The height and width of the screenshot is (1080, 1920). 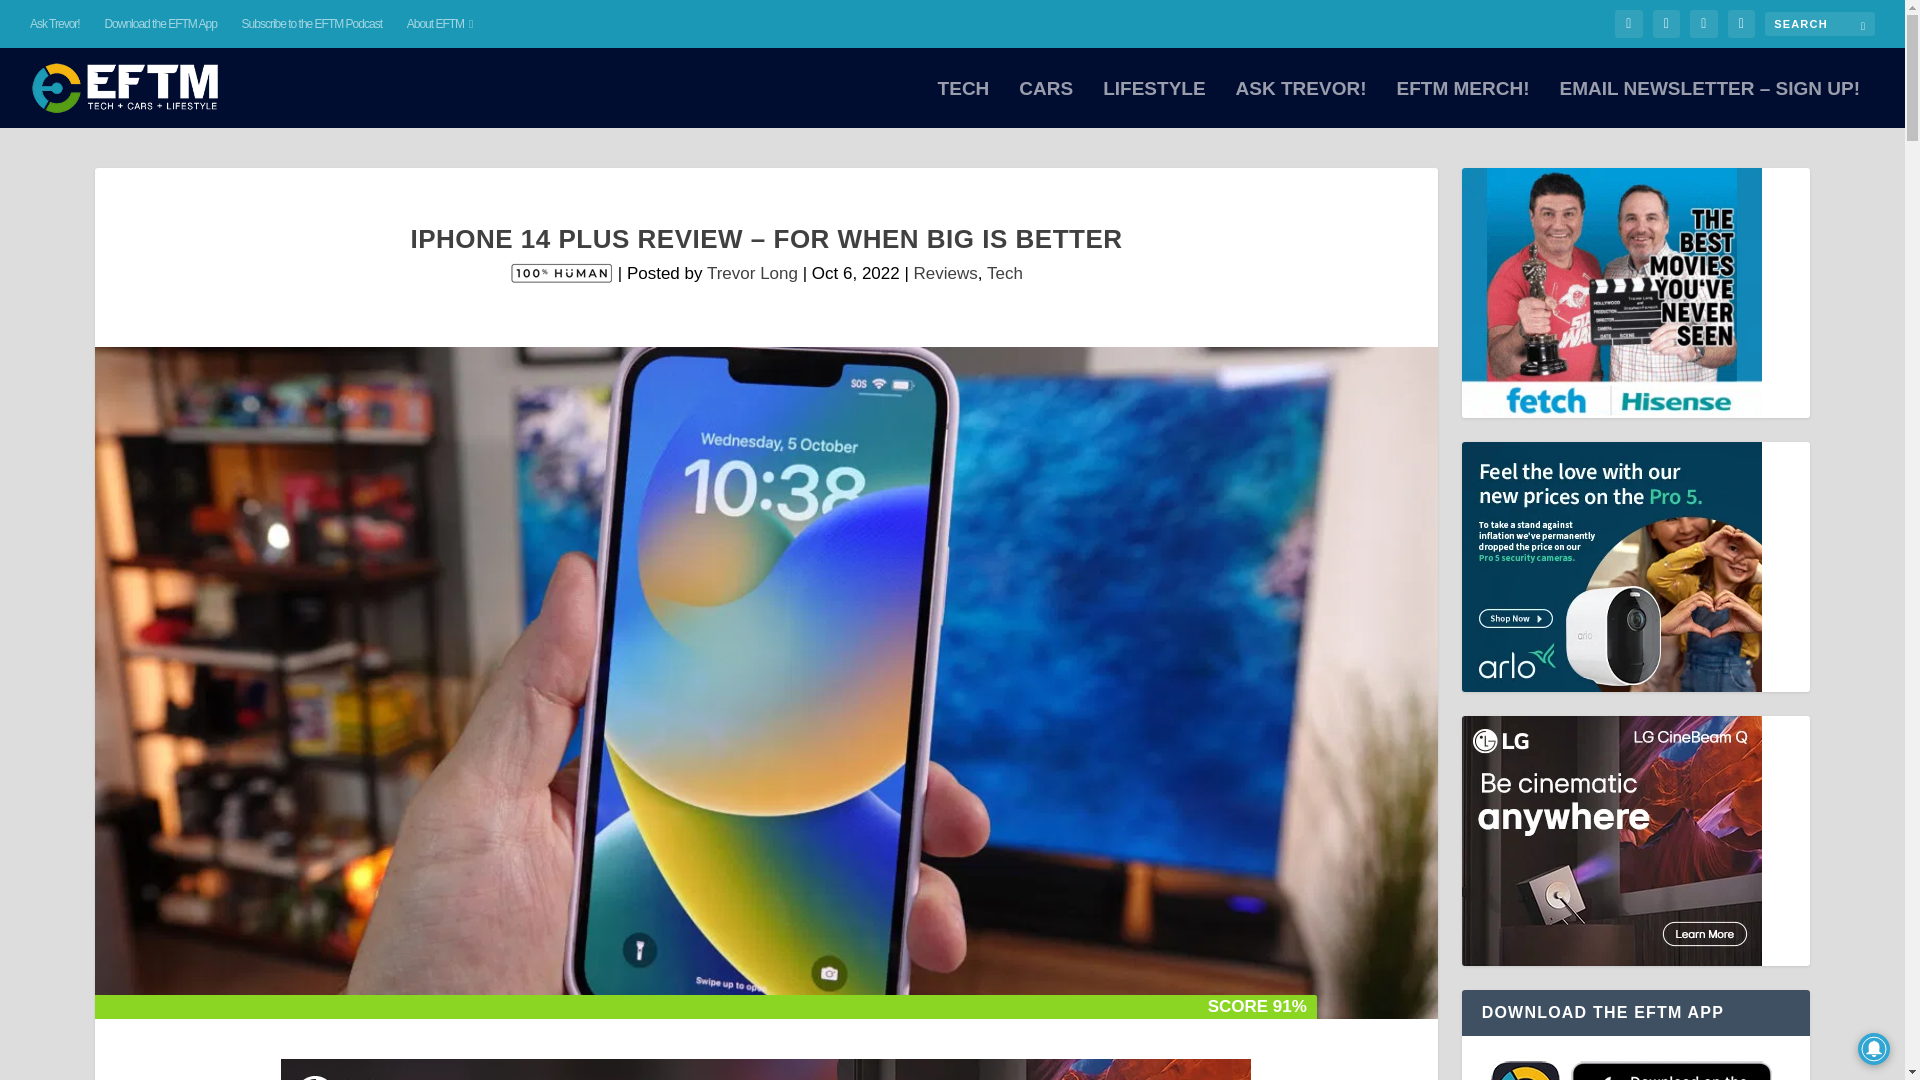 I want to click on Search for:, so click(x=1820, y=23).